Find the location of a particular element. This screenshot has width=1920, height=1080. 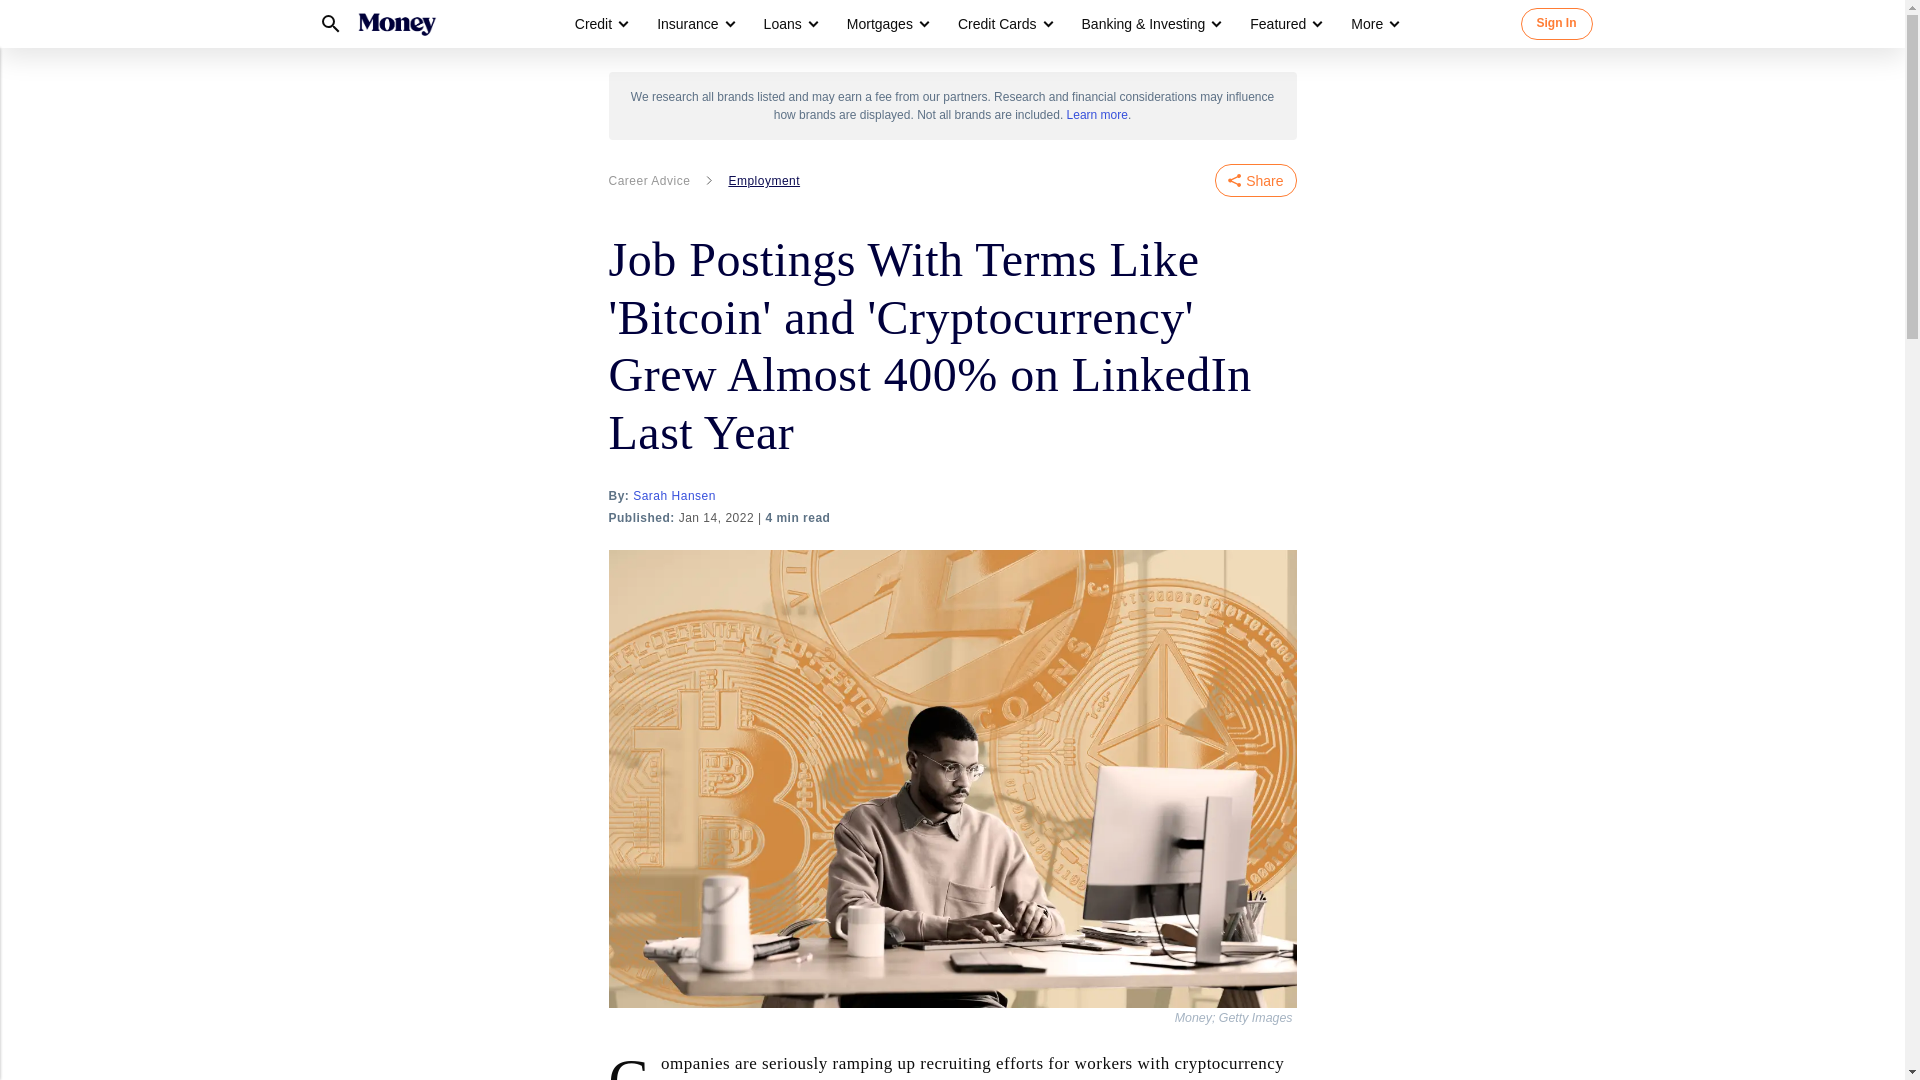

Credit Cards is located at coordinates (1004, 24).